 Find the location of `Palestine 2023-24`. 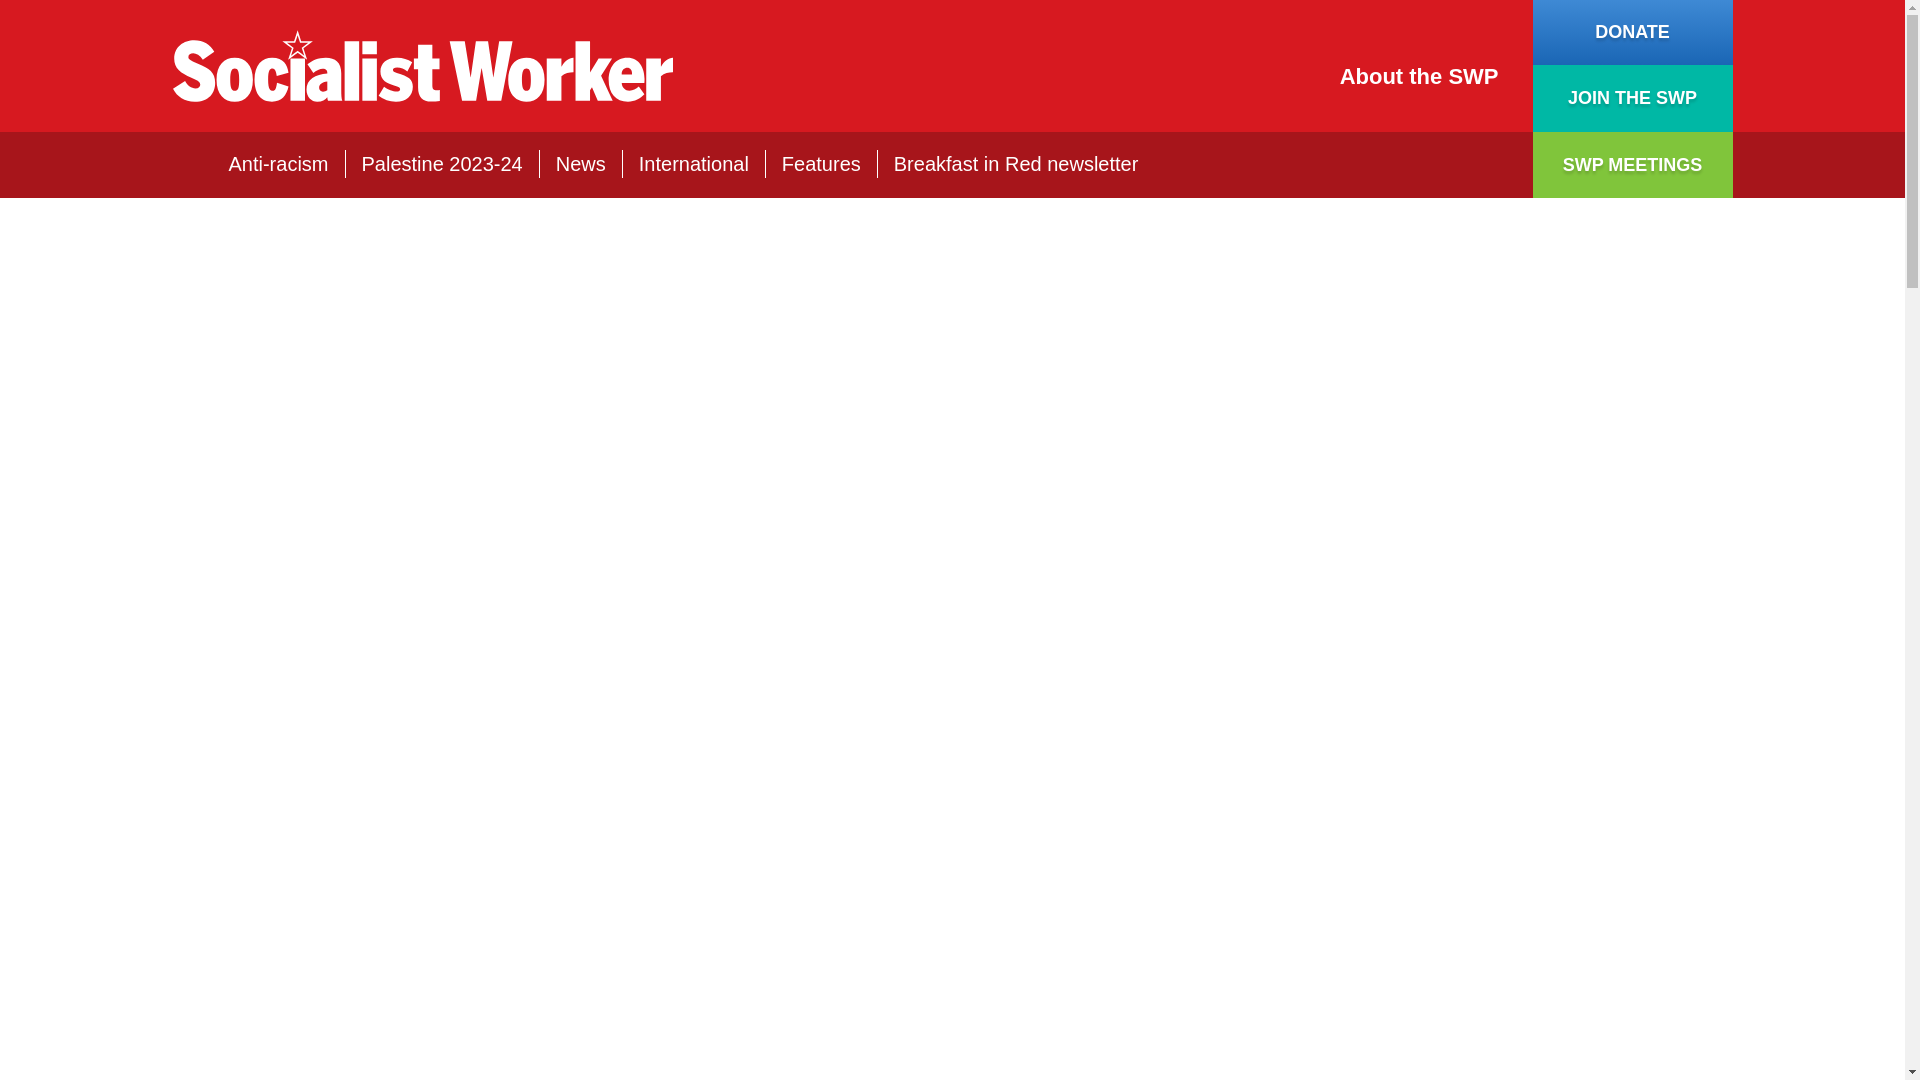

Palestine 2023-24 is located at coordinates (442, 164).